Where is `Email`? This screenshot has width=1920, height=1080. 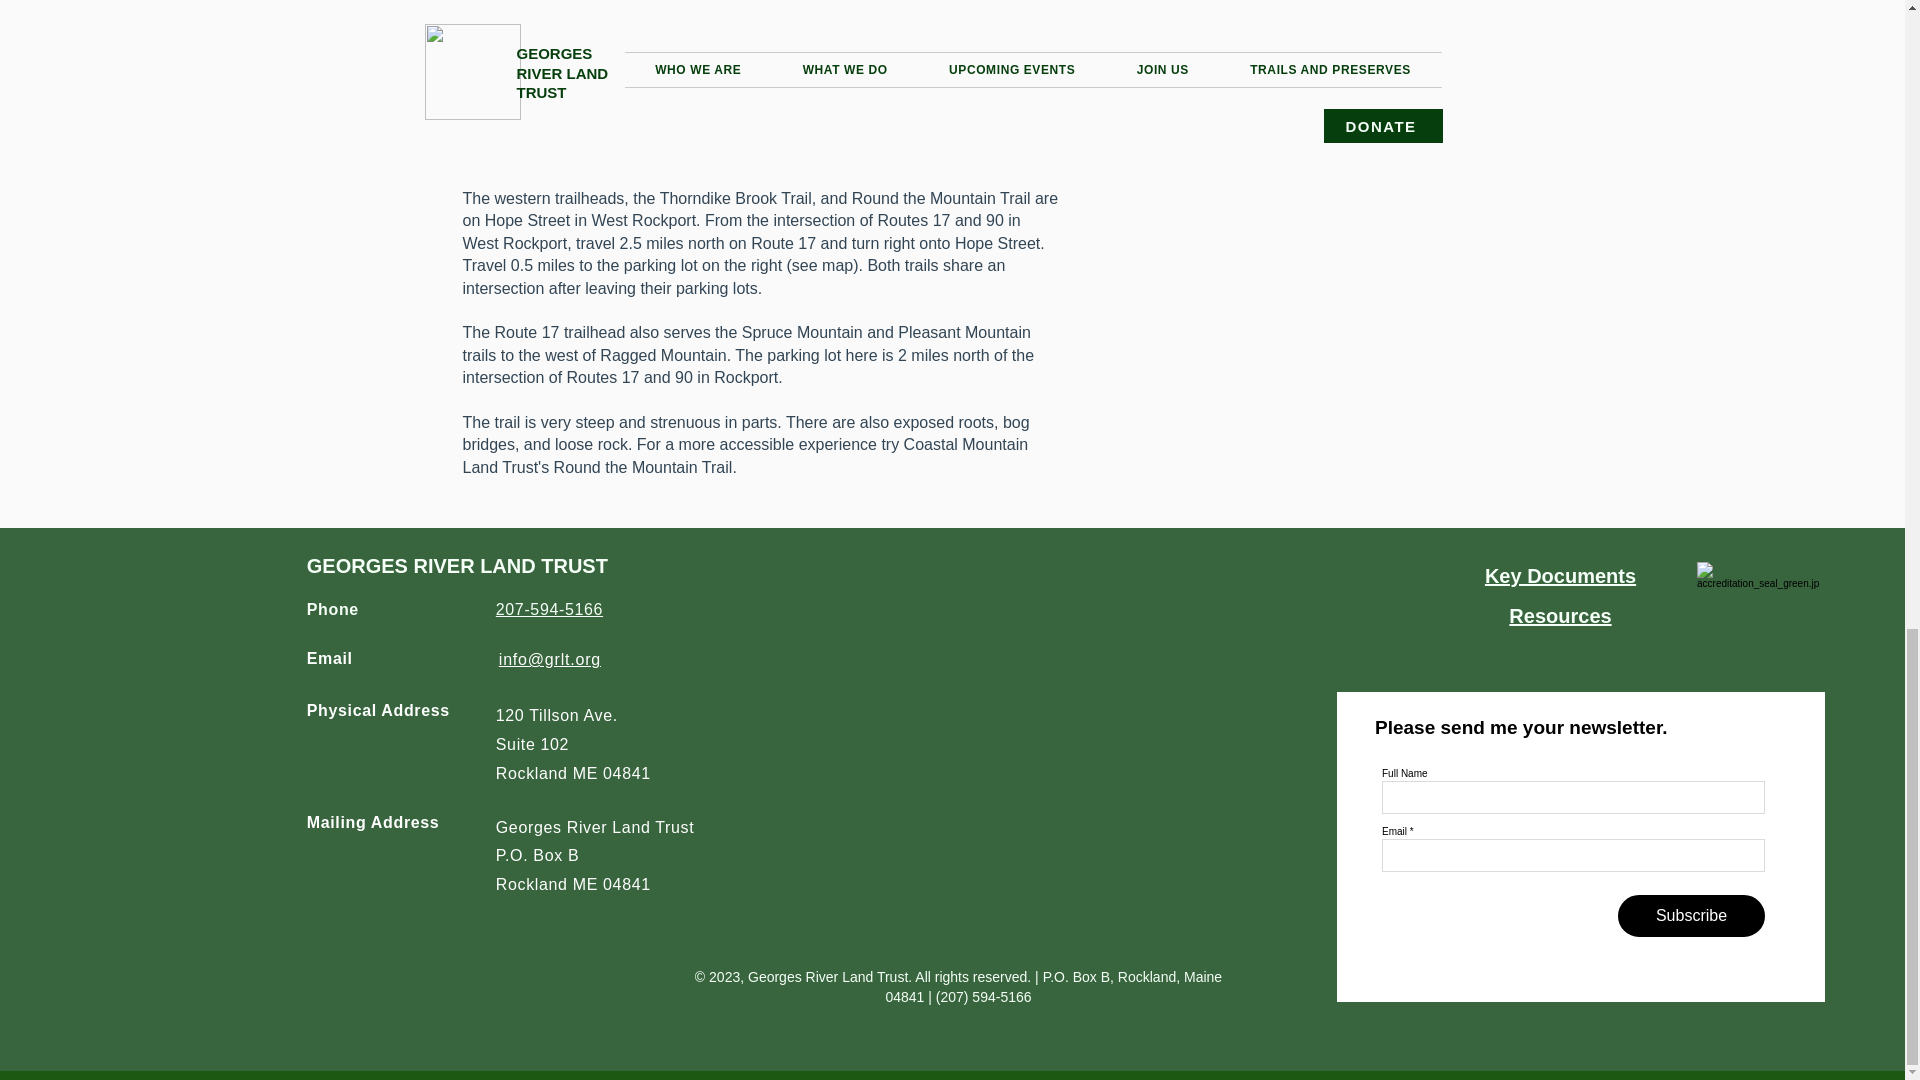 Email is located at coordinates (330, 658).